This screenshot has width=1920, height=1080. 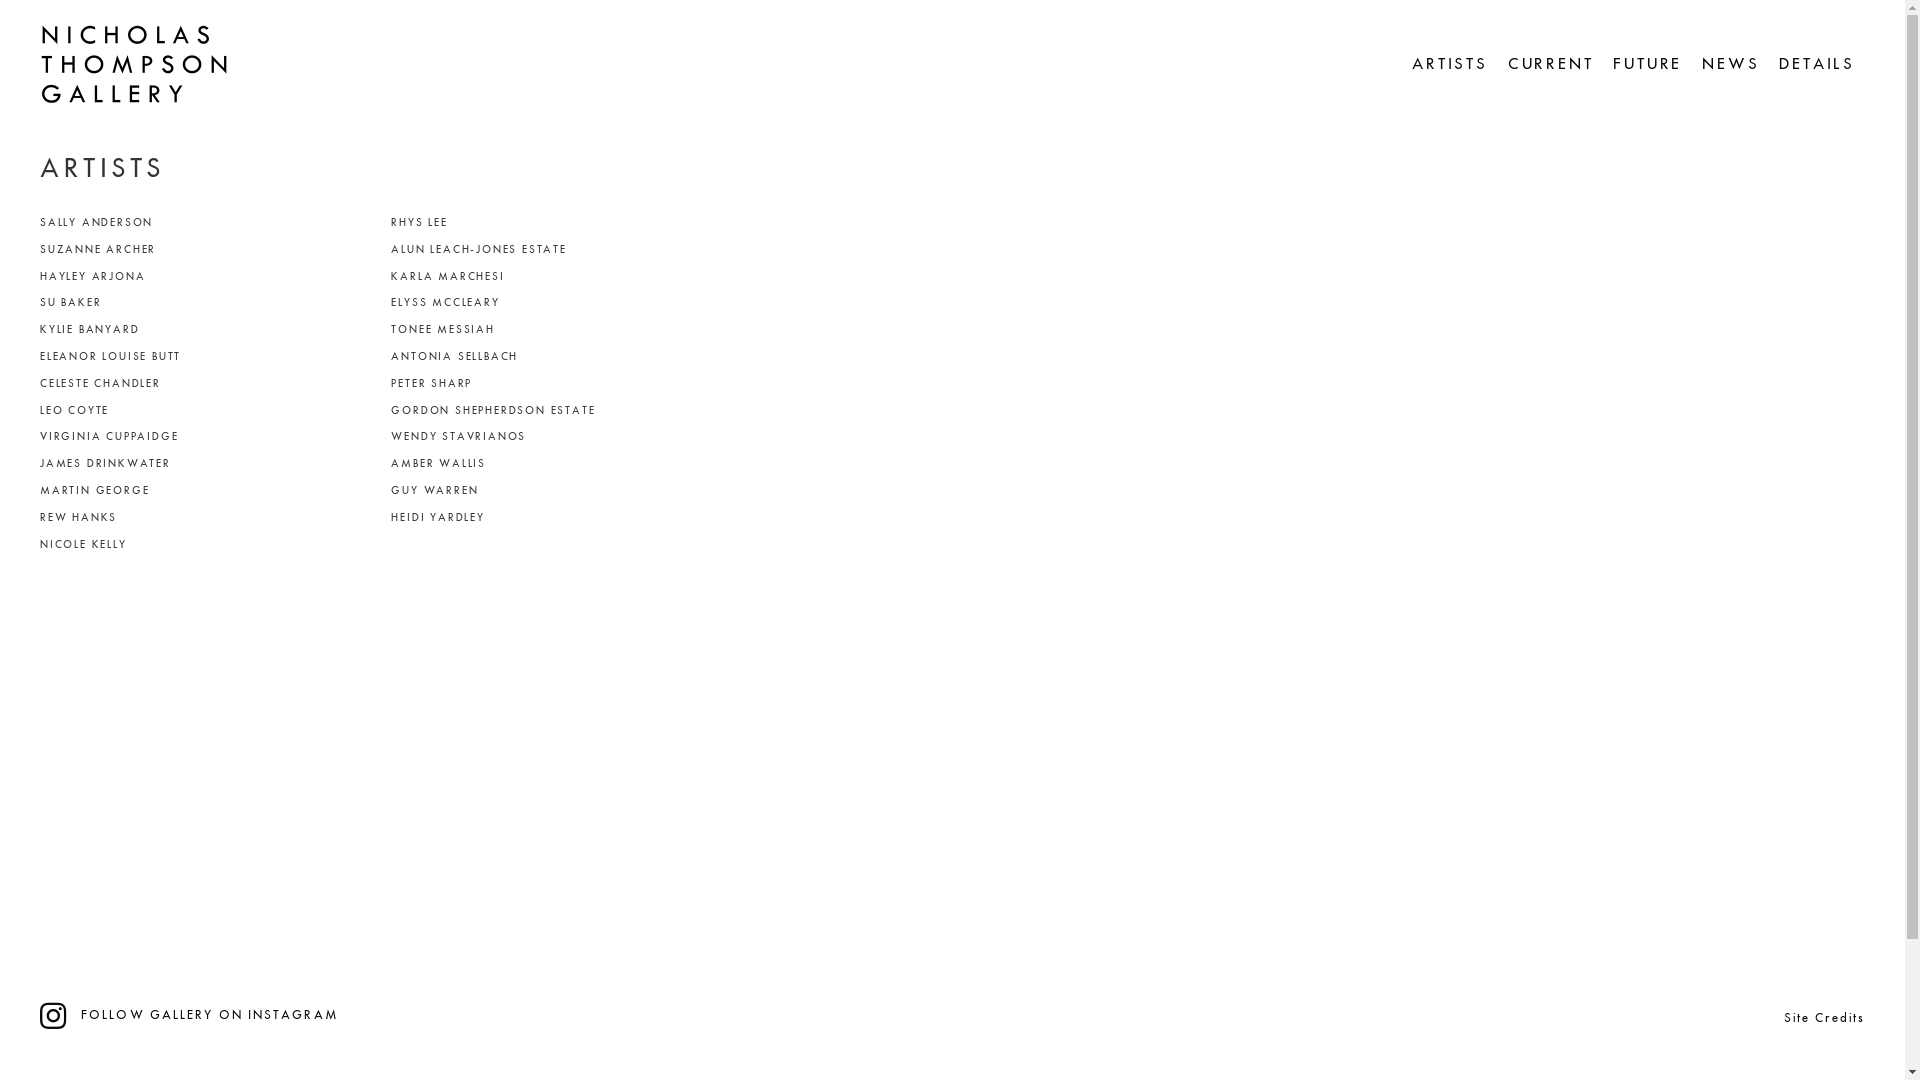 I want to click on ELYSS MCCLEARY, so click(x=560, y=303).